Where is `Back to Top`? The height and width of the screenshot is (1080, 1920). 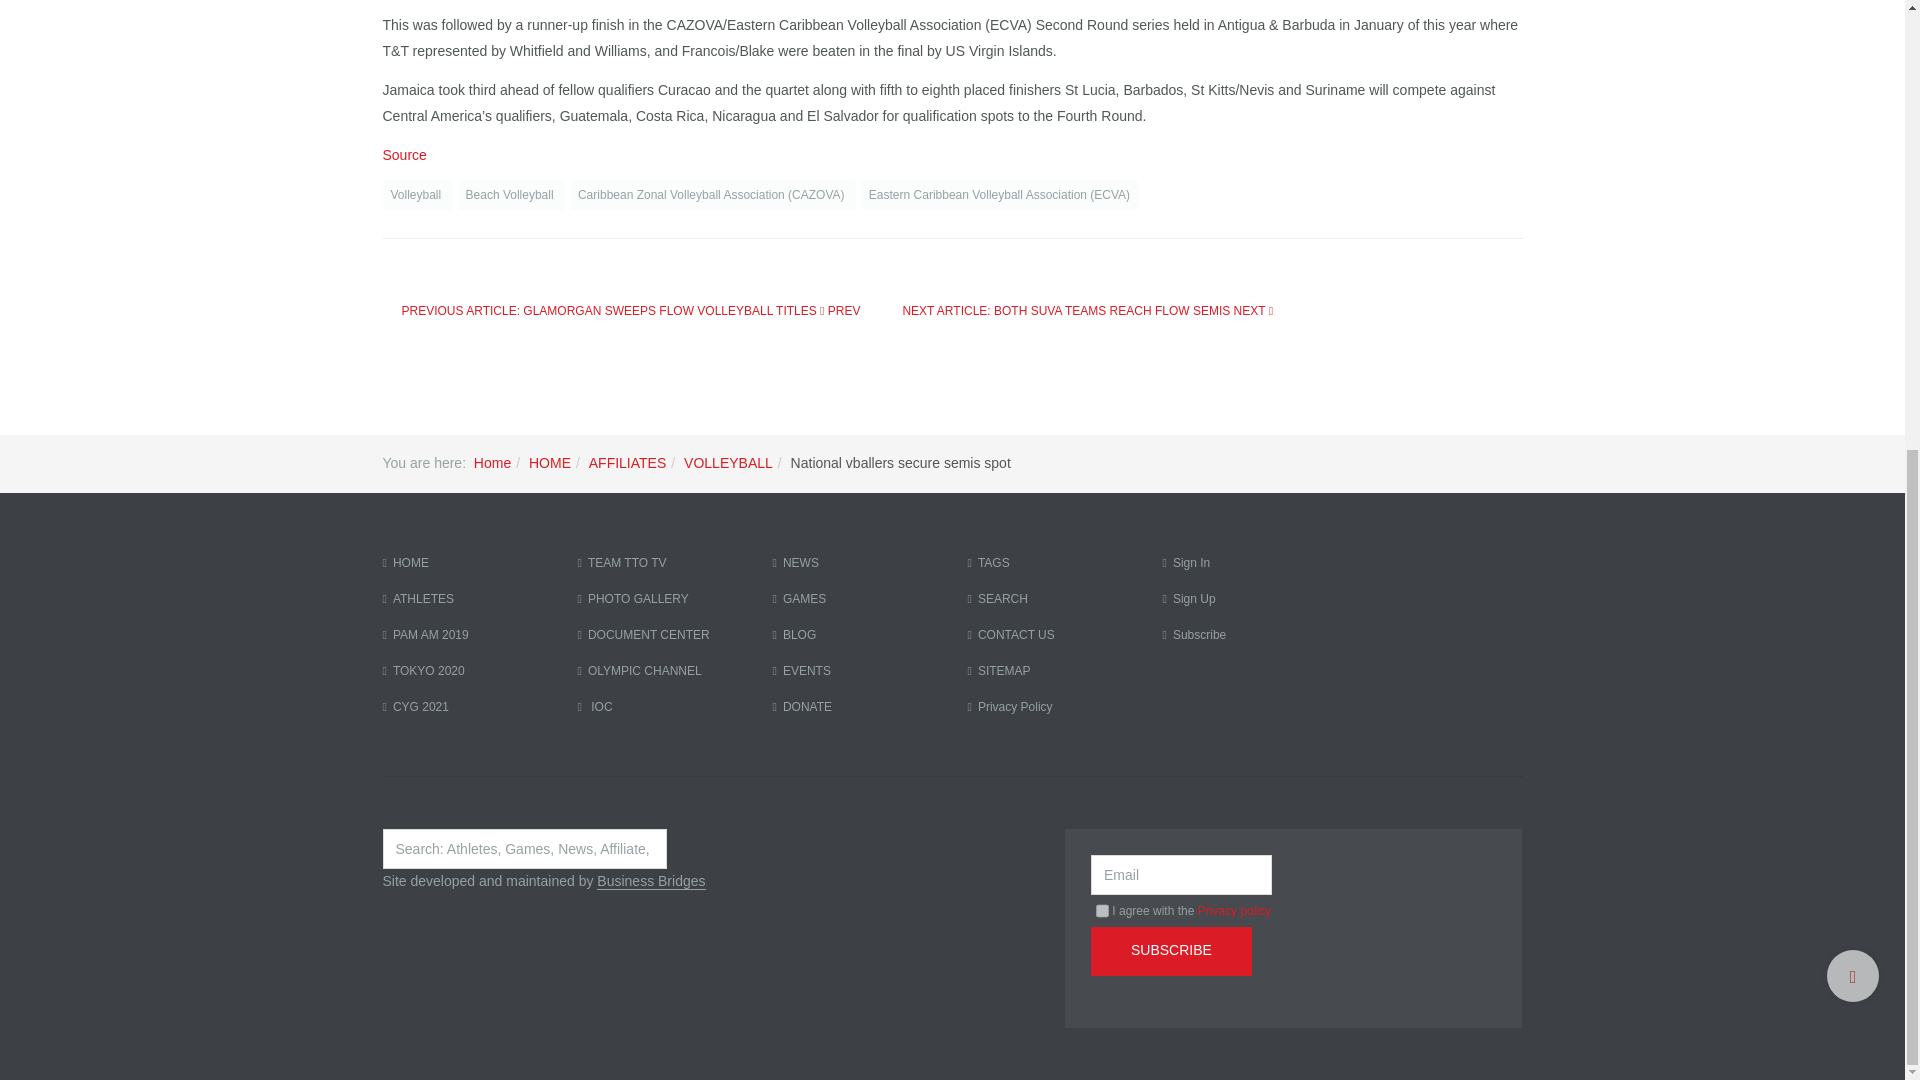
Back to Top is located at coordinates (1853, 210).